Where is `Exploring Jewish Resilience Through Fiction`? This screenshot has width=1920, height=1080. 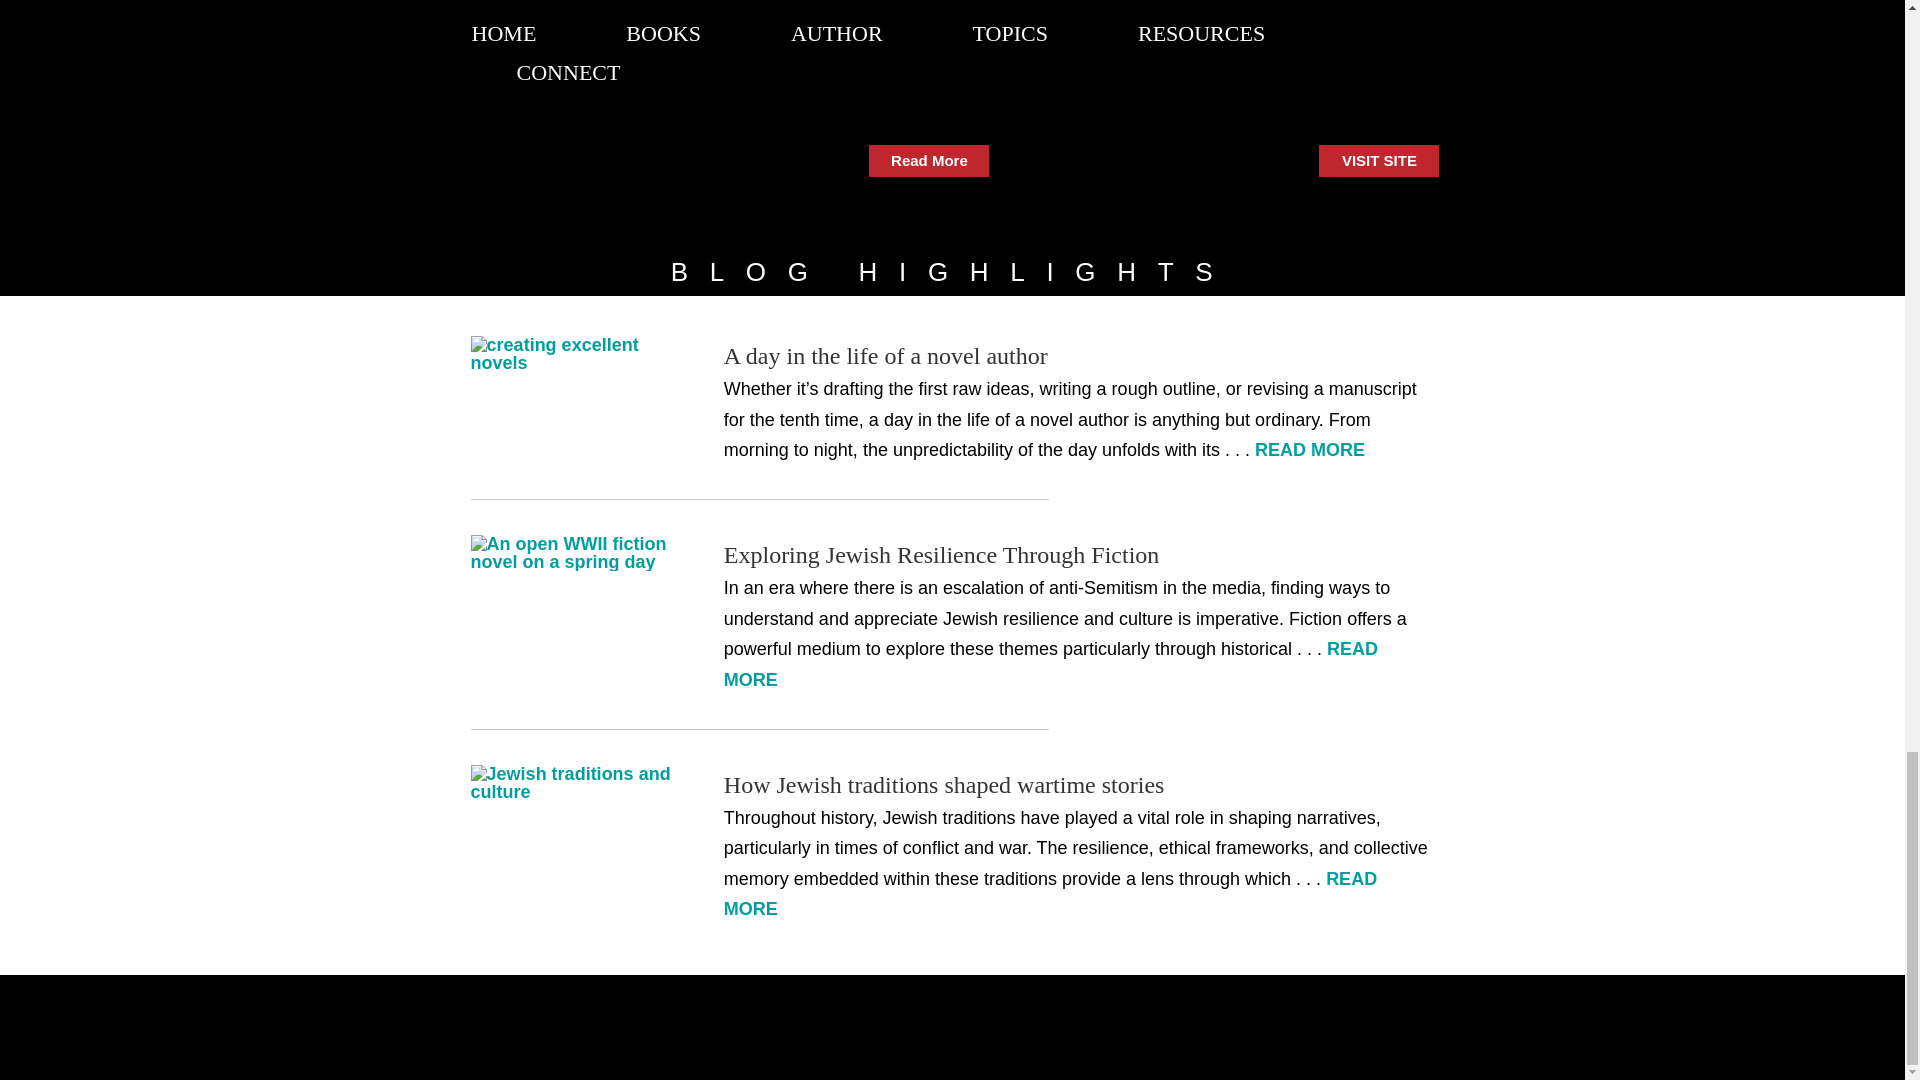 Exploring Jewish Resilience Through Fiction is located at coordinates (572, 552).